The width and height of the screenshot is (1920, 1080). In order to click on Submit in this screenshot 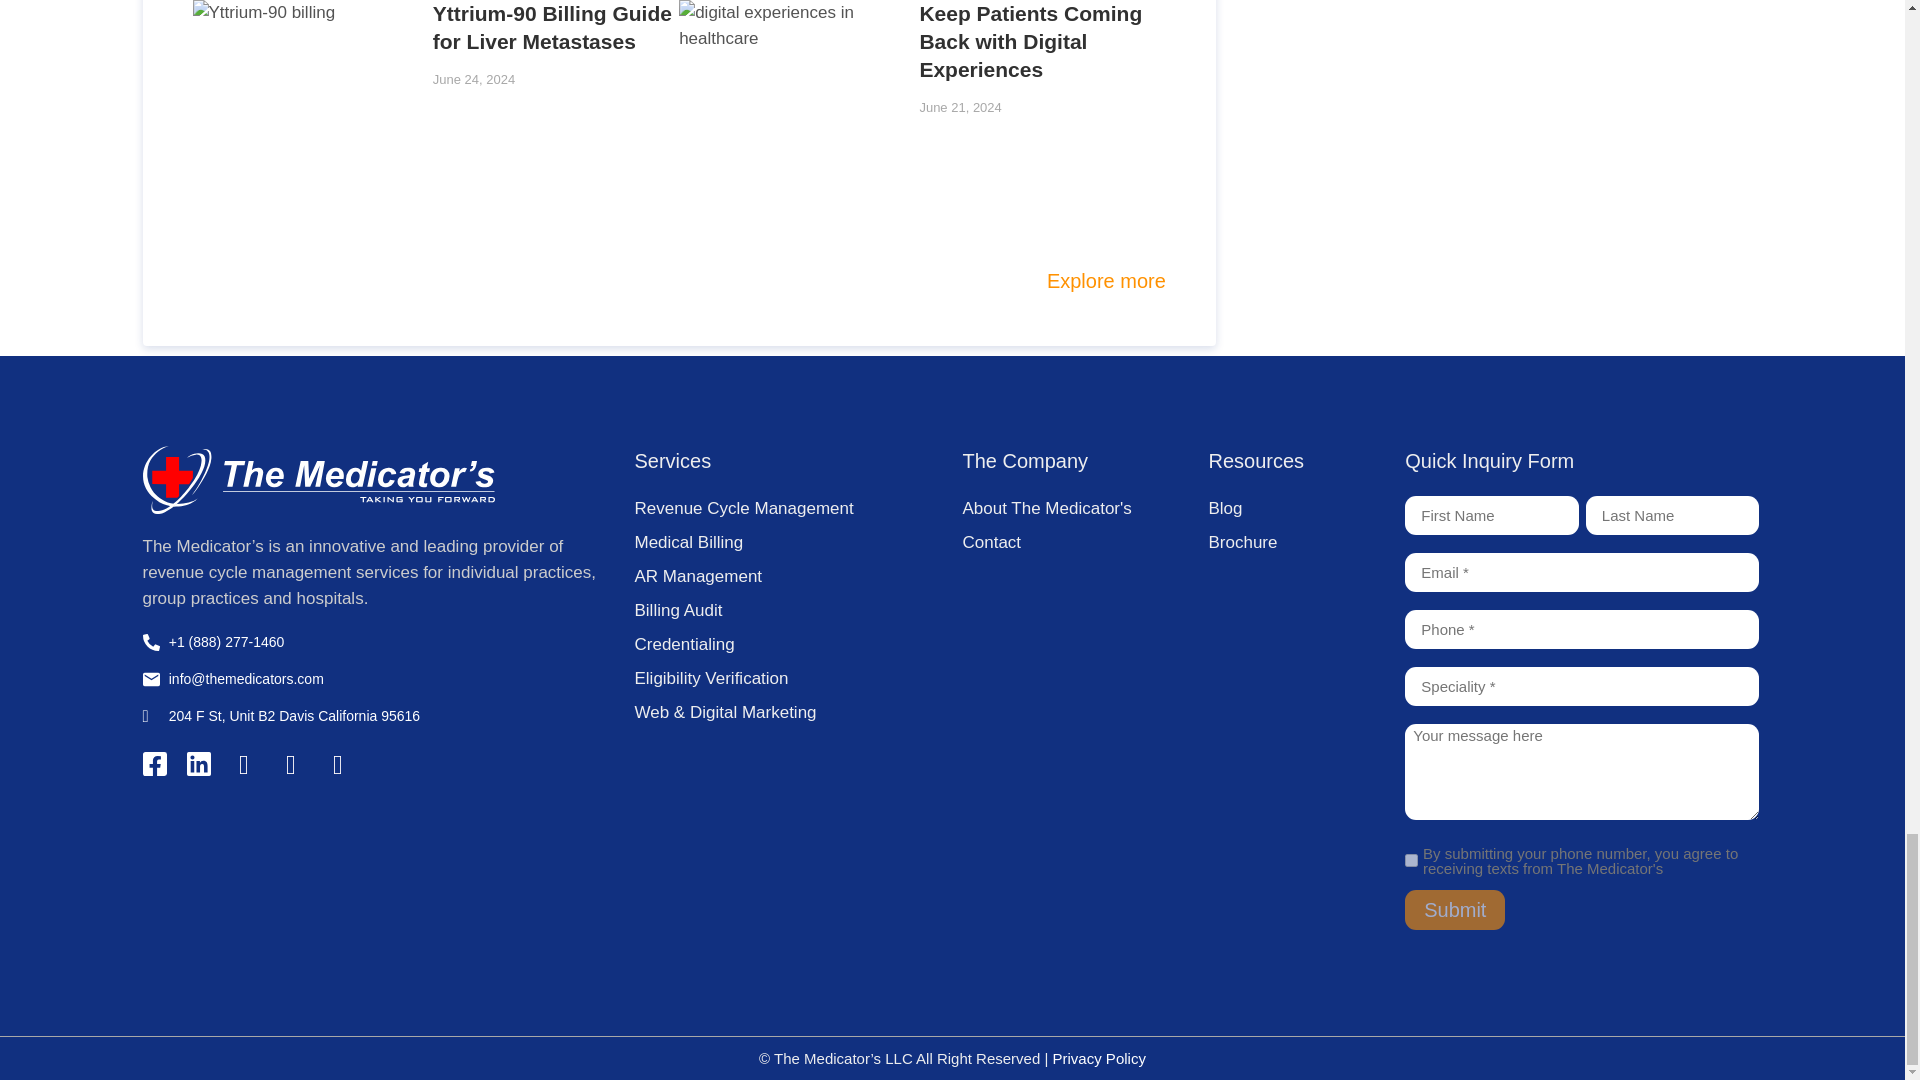, I will do `click(1455, 909)`.